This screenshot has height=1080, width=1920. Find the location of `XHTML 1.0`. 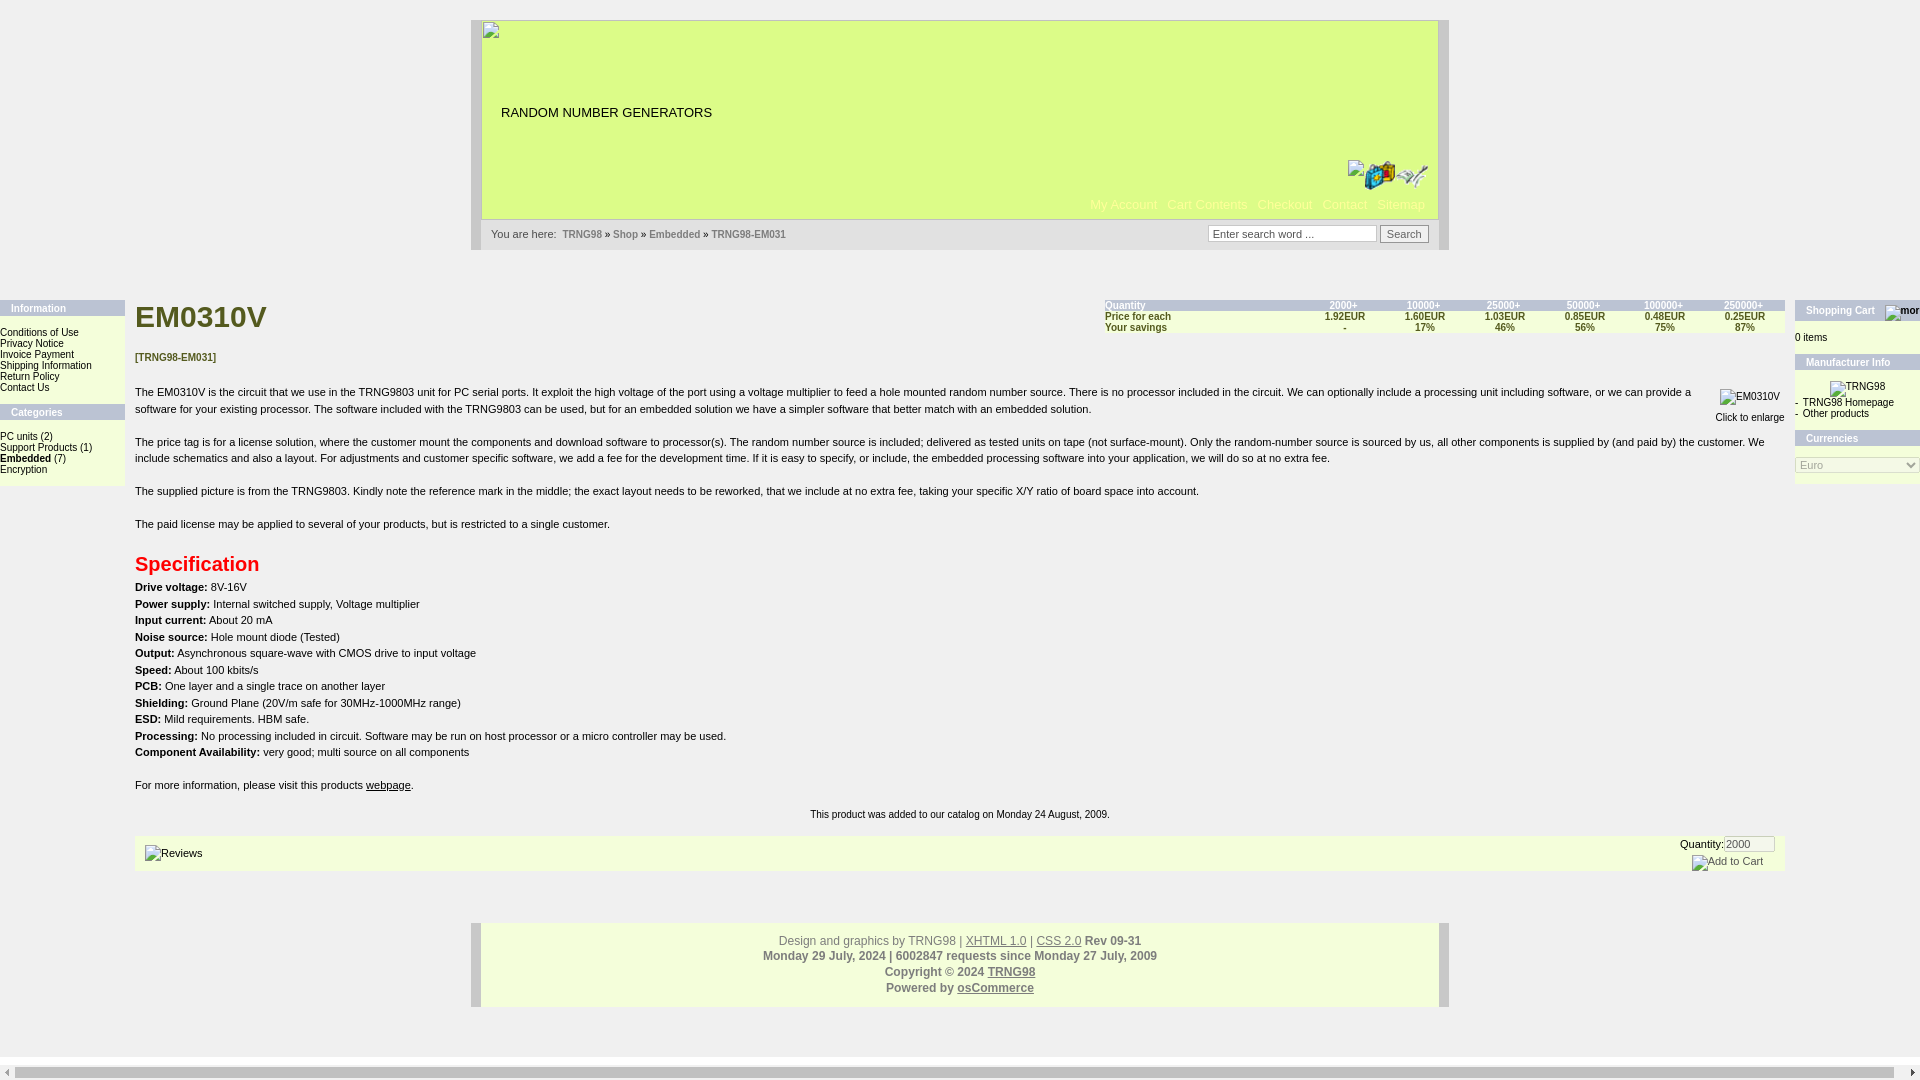

XHTML 1.0 is located at coordinates (996, 941).